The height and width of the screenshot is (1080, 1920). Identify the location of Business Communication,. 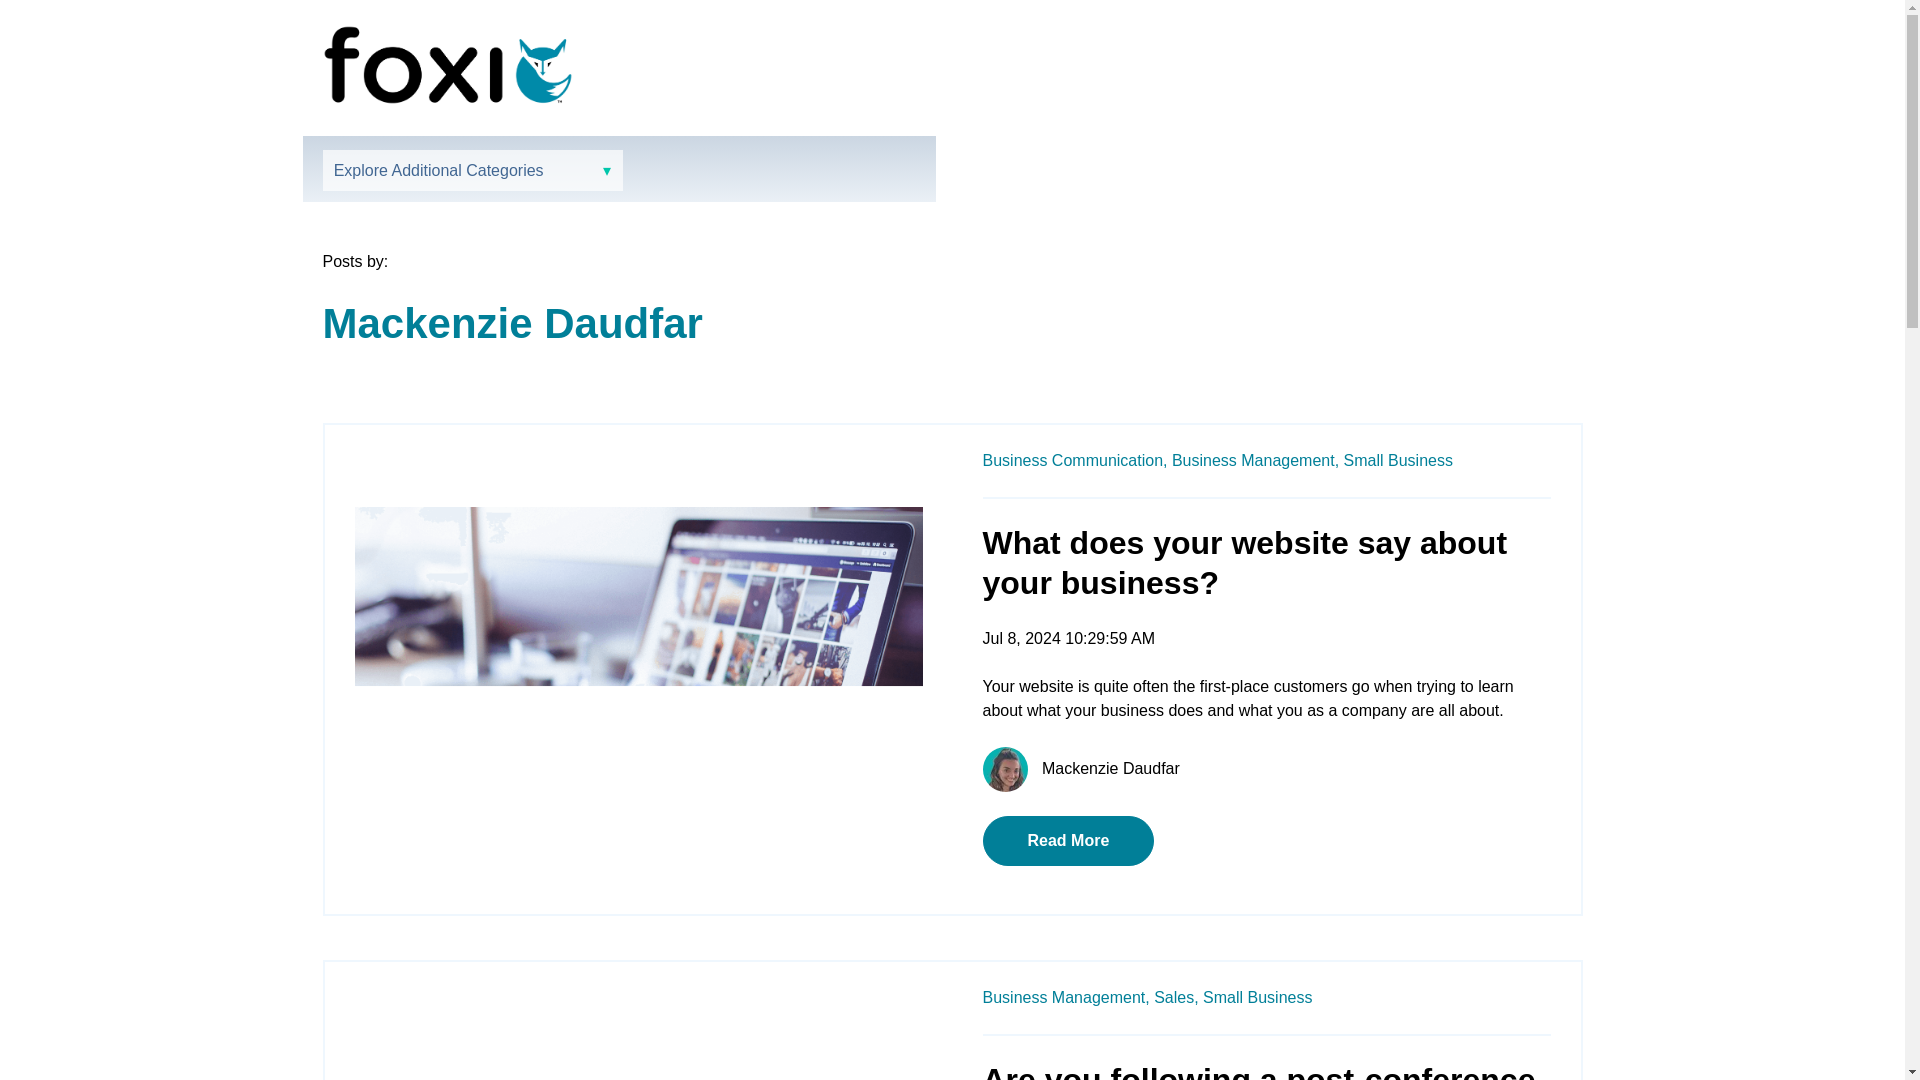
(1074, 460).